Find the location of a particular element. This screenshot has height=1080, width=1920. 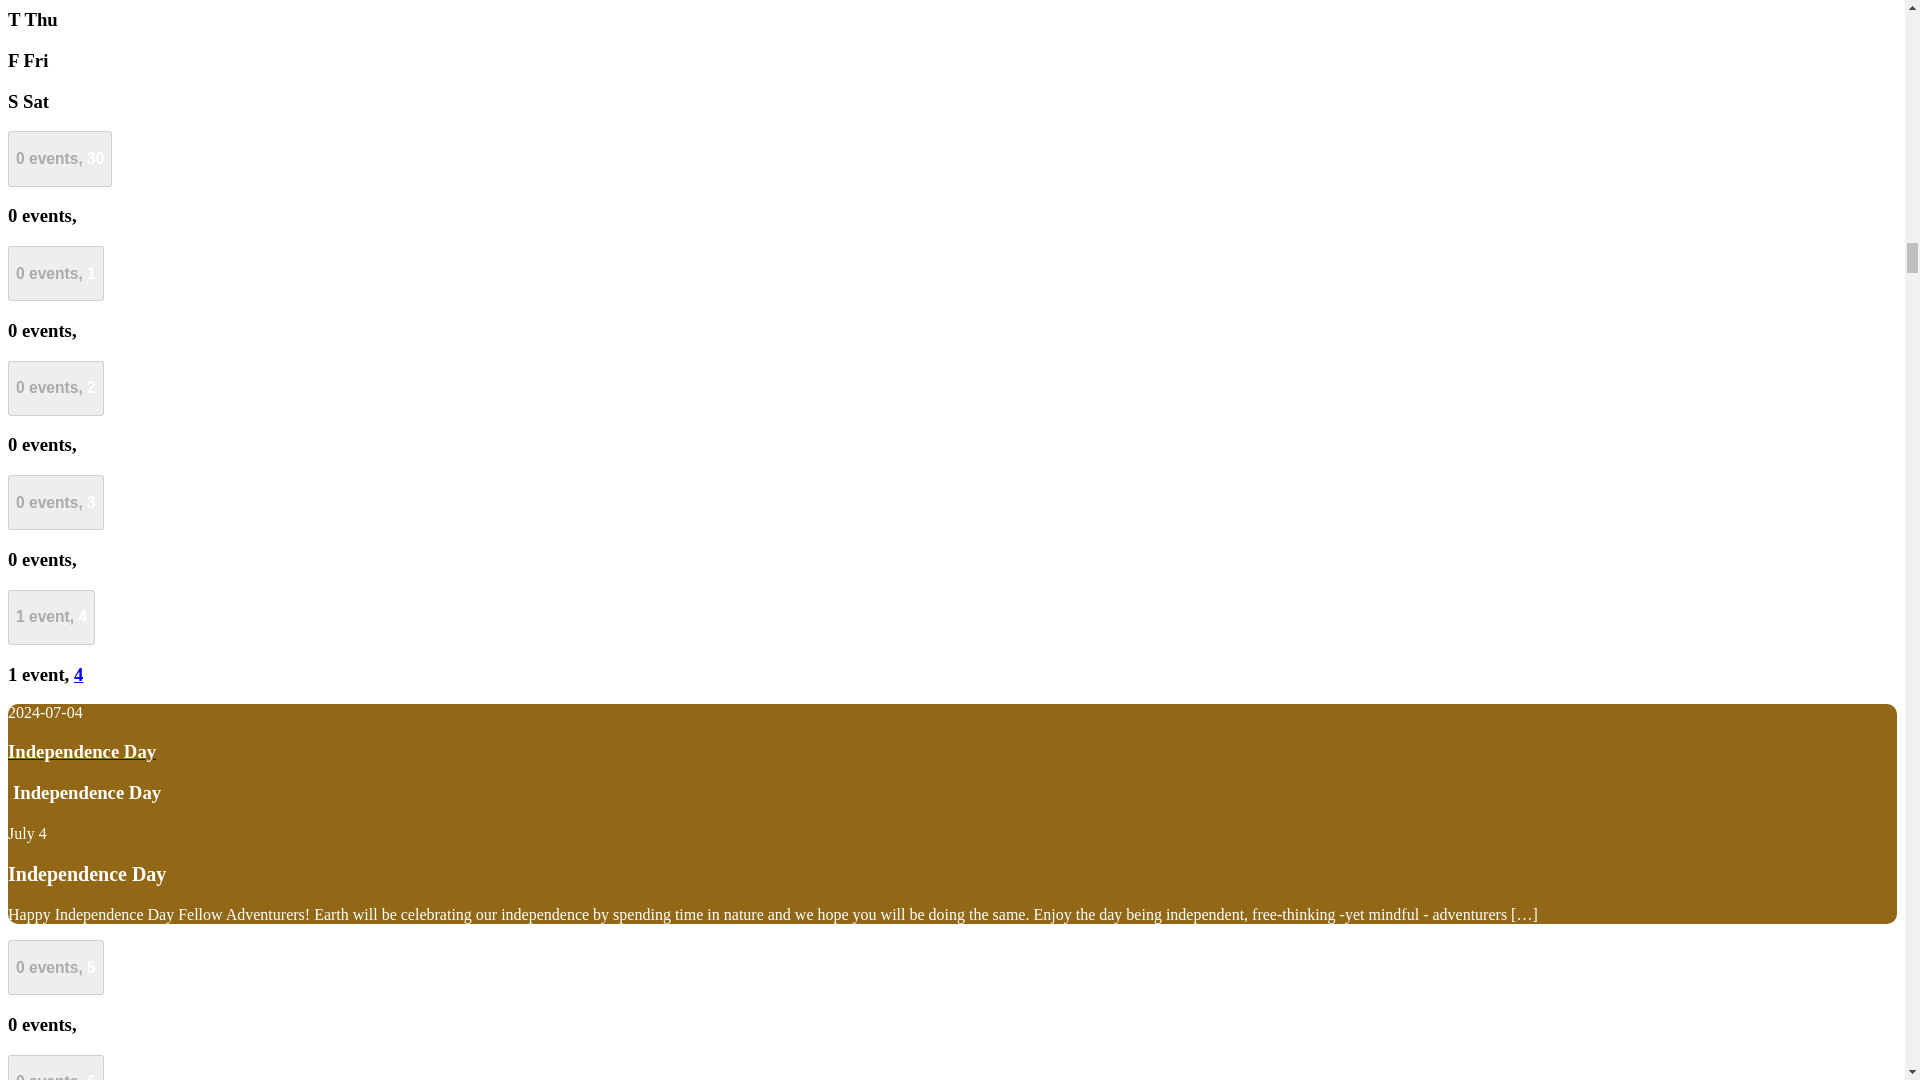

0 events, 1 is located at coordinates (55, 274).